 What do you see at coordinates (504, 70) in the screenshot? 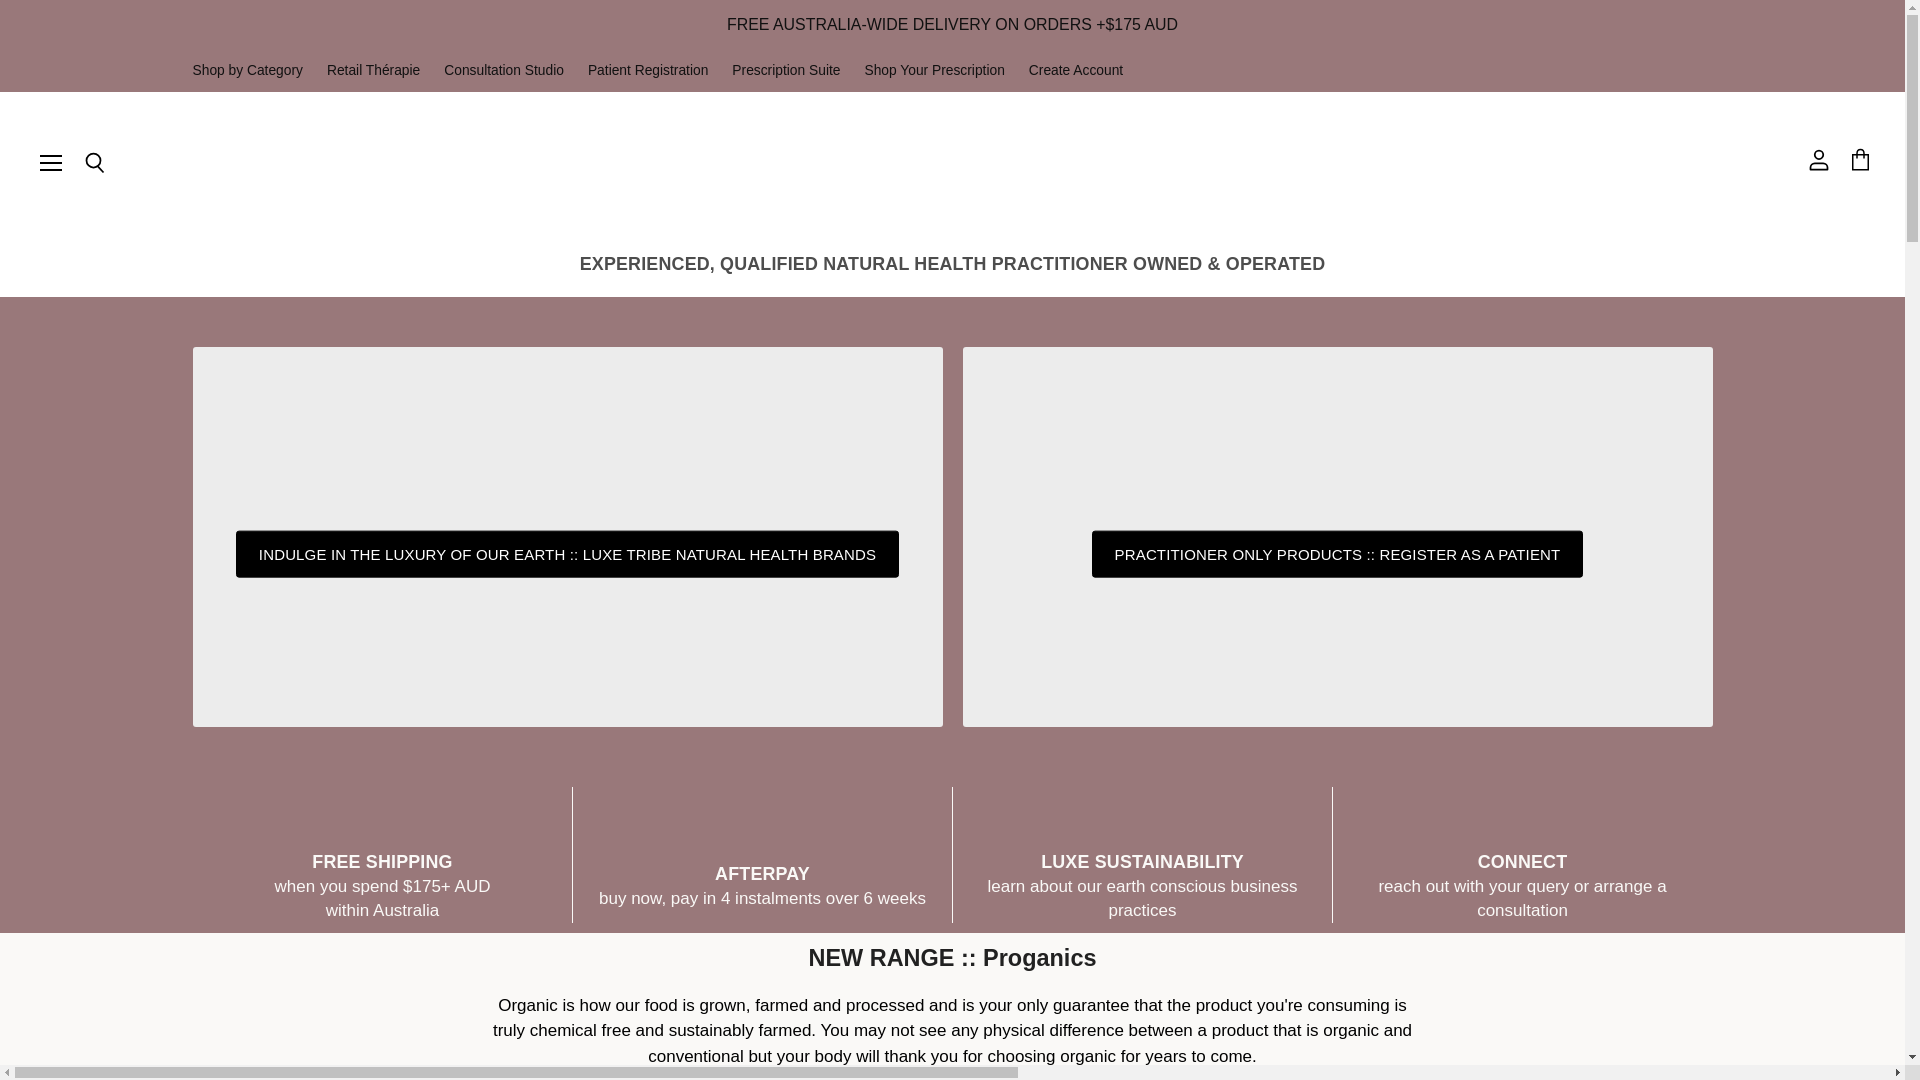
I see `Consultation Studio` at bounding box center [504, 70].